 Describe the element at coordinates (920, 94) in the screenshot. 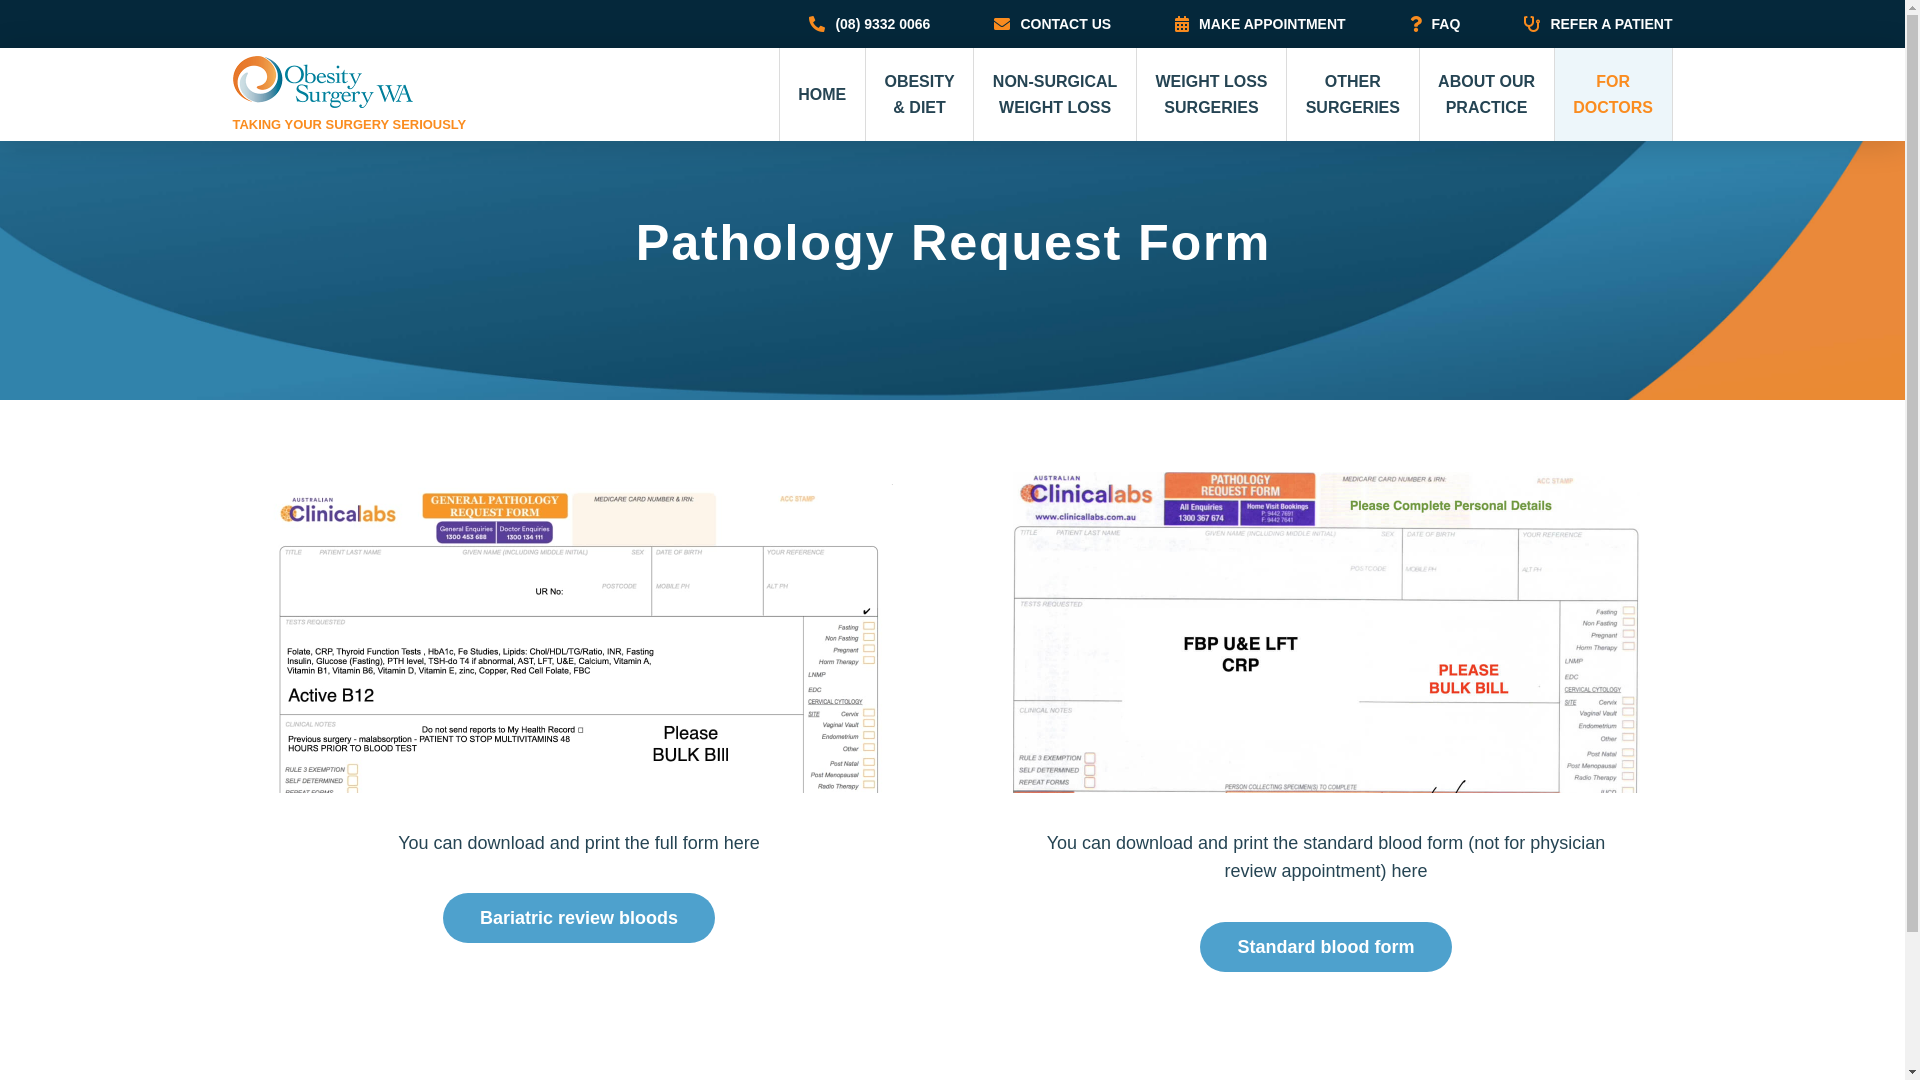

I see `OBESITY
& DIET` at that location.